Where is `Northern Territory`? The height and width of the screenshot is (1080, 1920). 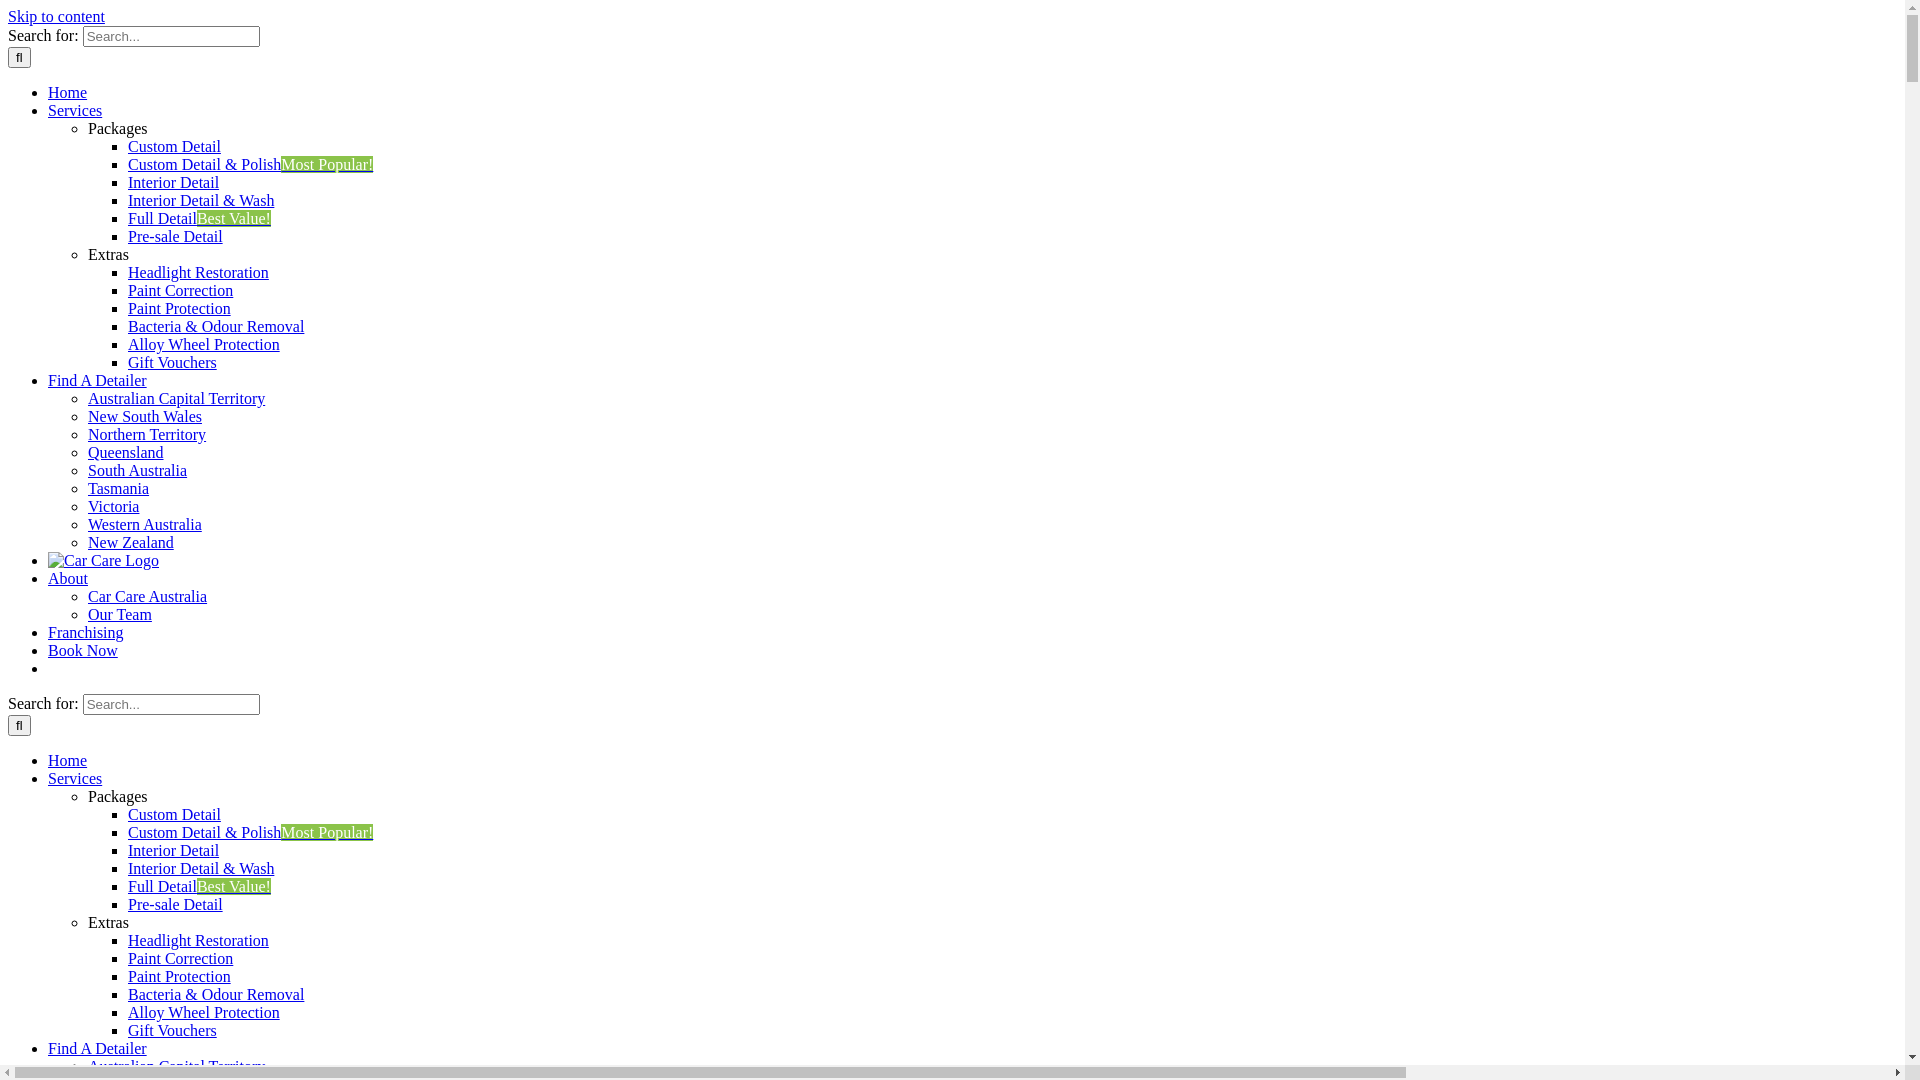 Northern Territory is located at coordinates (147, 434).